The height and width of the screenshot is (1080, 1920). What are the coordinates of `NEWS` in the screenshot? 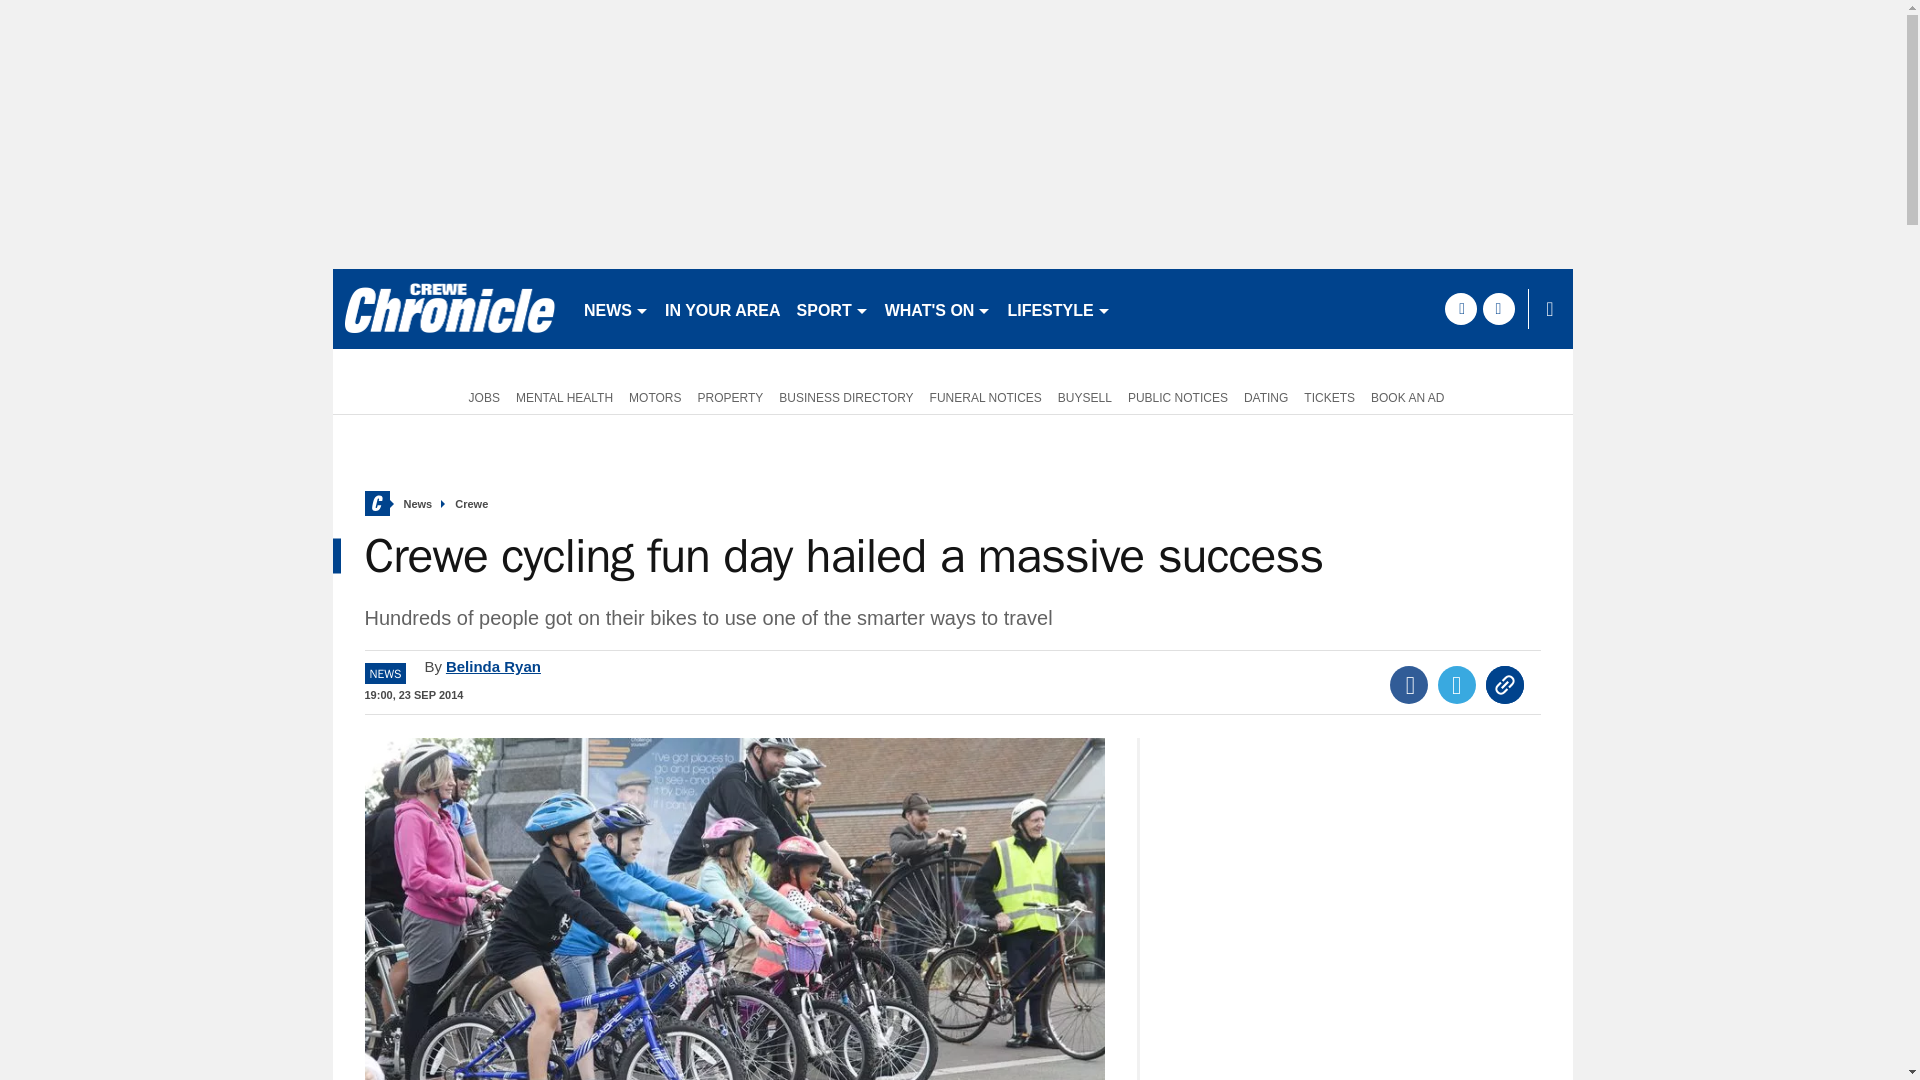 It's located at (616, 308).